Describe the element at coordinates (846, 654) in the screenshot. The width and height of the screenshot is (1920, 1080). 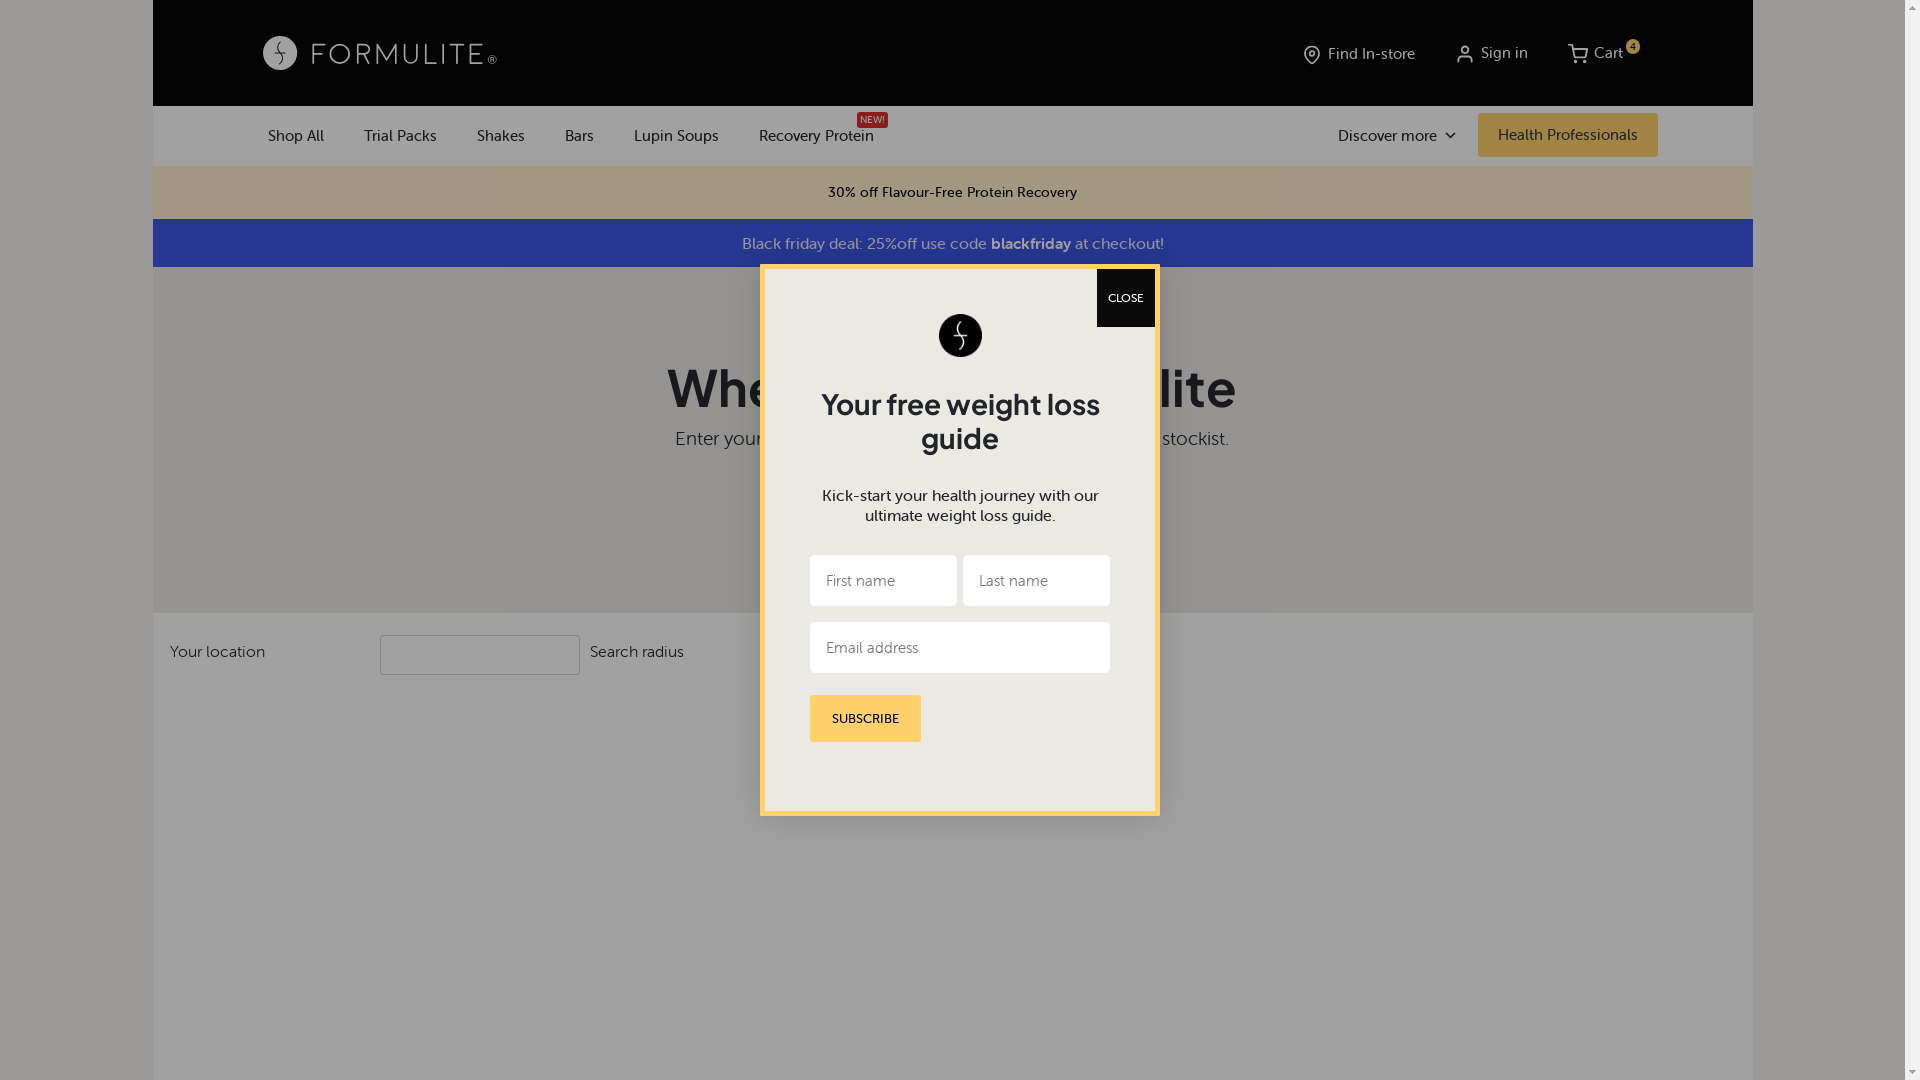
I see `Search` at that location.